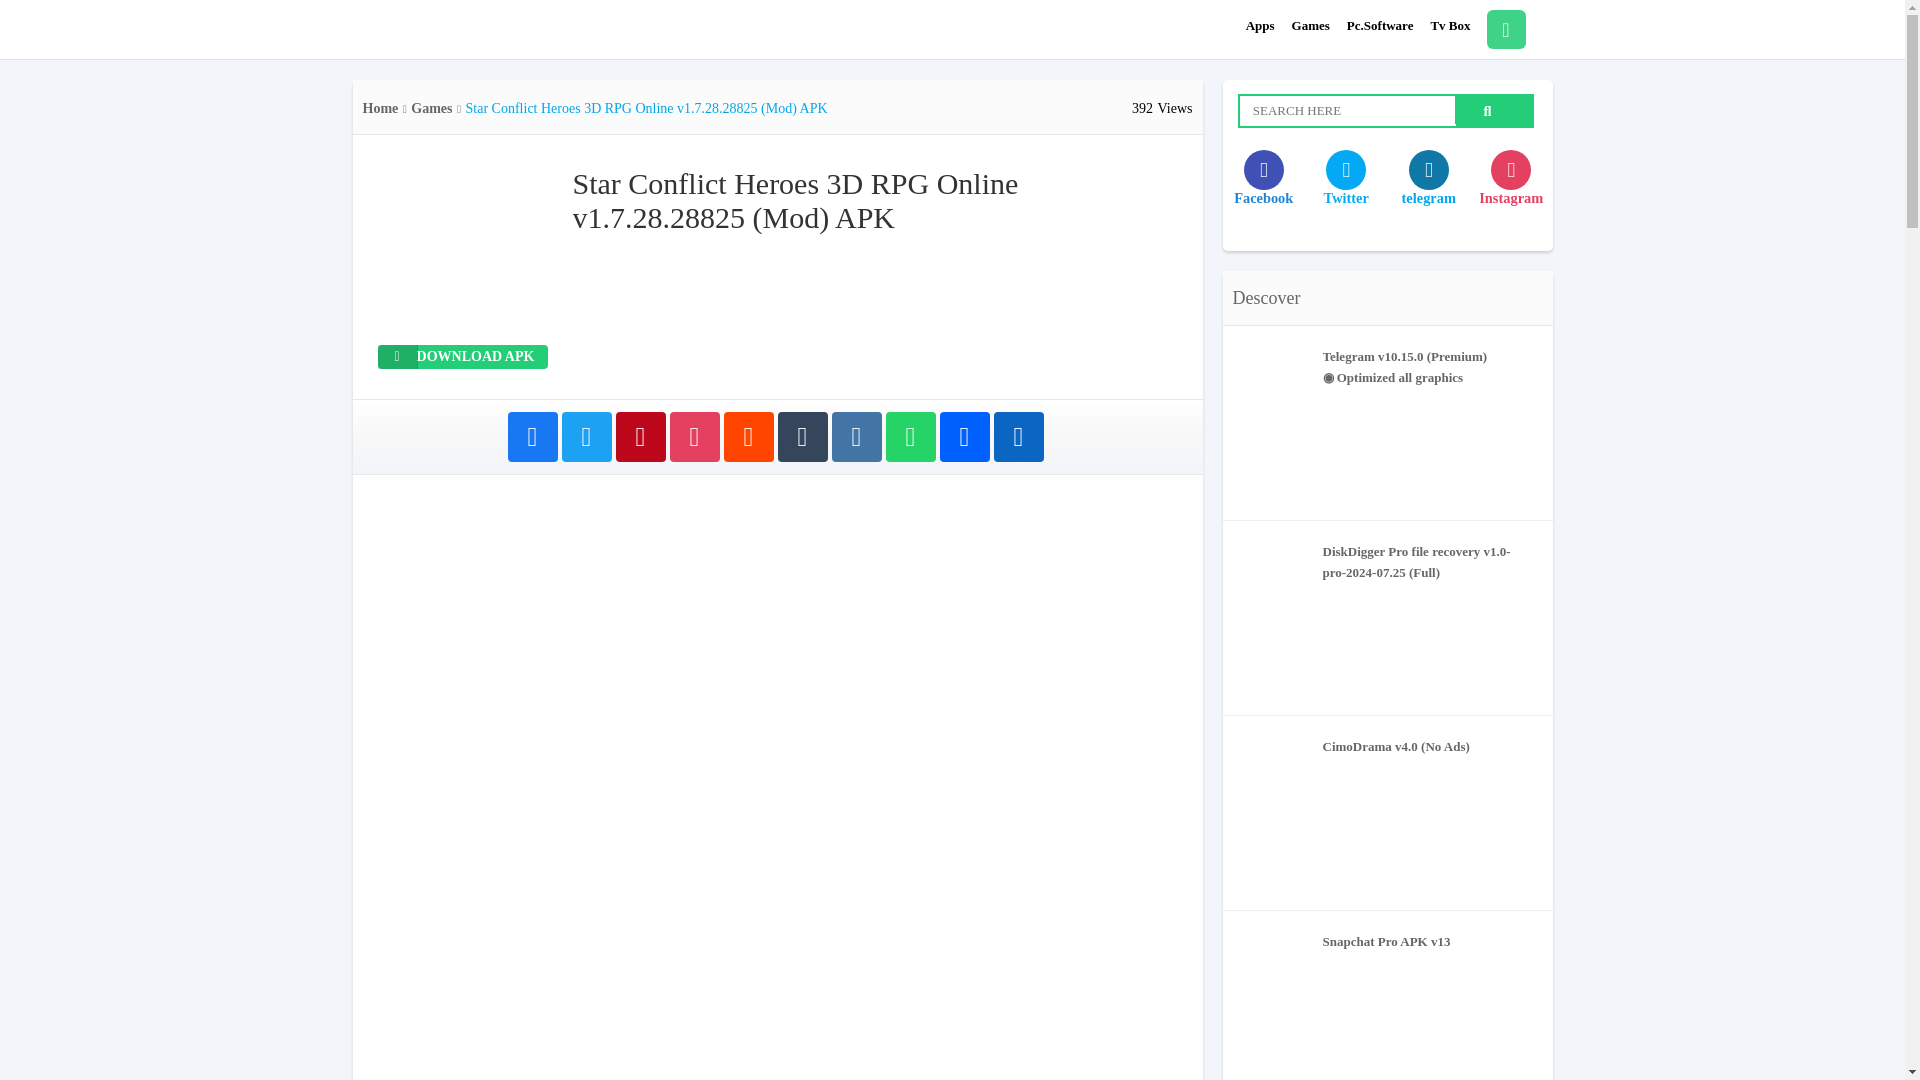 Image resolution: width=1920 pixels, height=1080 pixels. What do you see at coordinates (1450, 26) in the screenshot?
I see `Tv Box` at bounding box center [1450, 26].